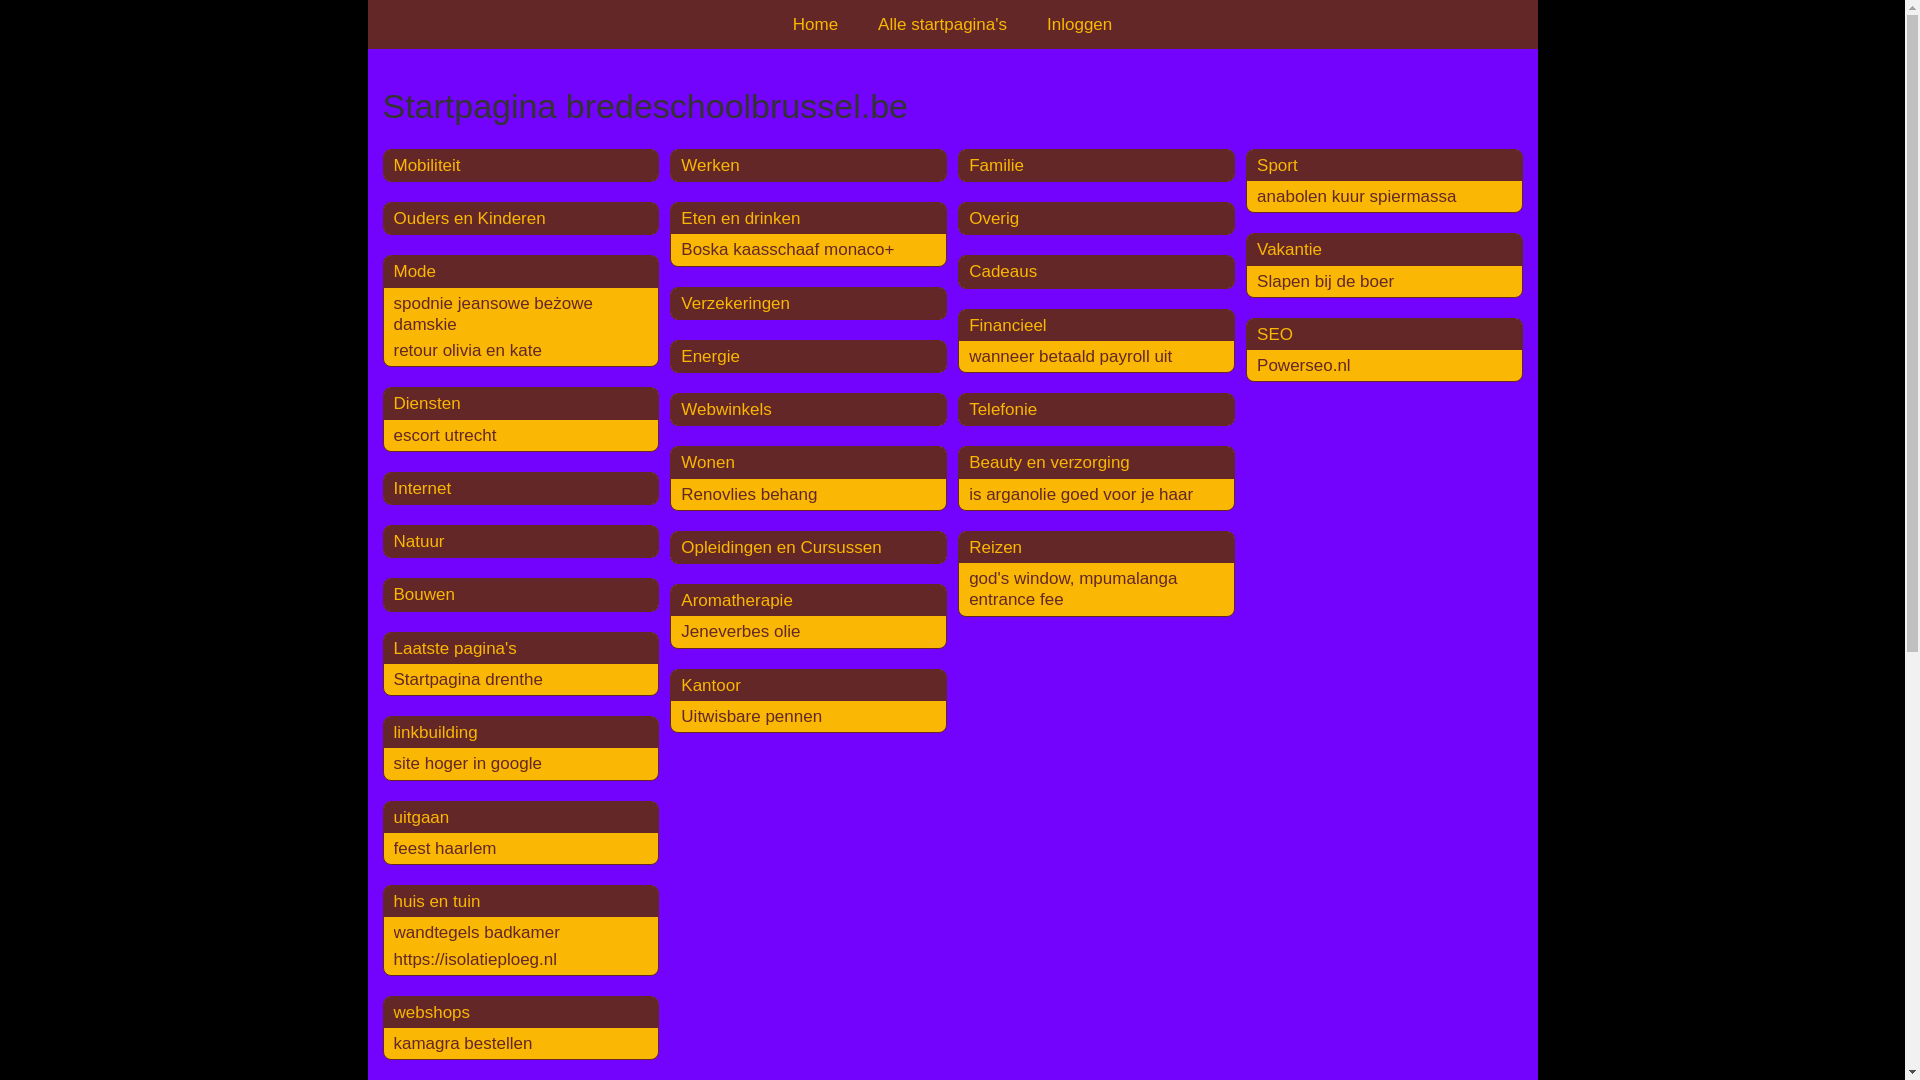 This screenshot has width=1920, height=1080. I want to click on https://isolatieploeg.nl, so click(476, 960).